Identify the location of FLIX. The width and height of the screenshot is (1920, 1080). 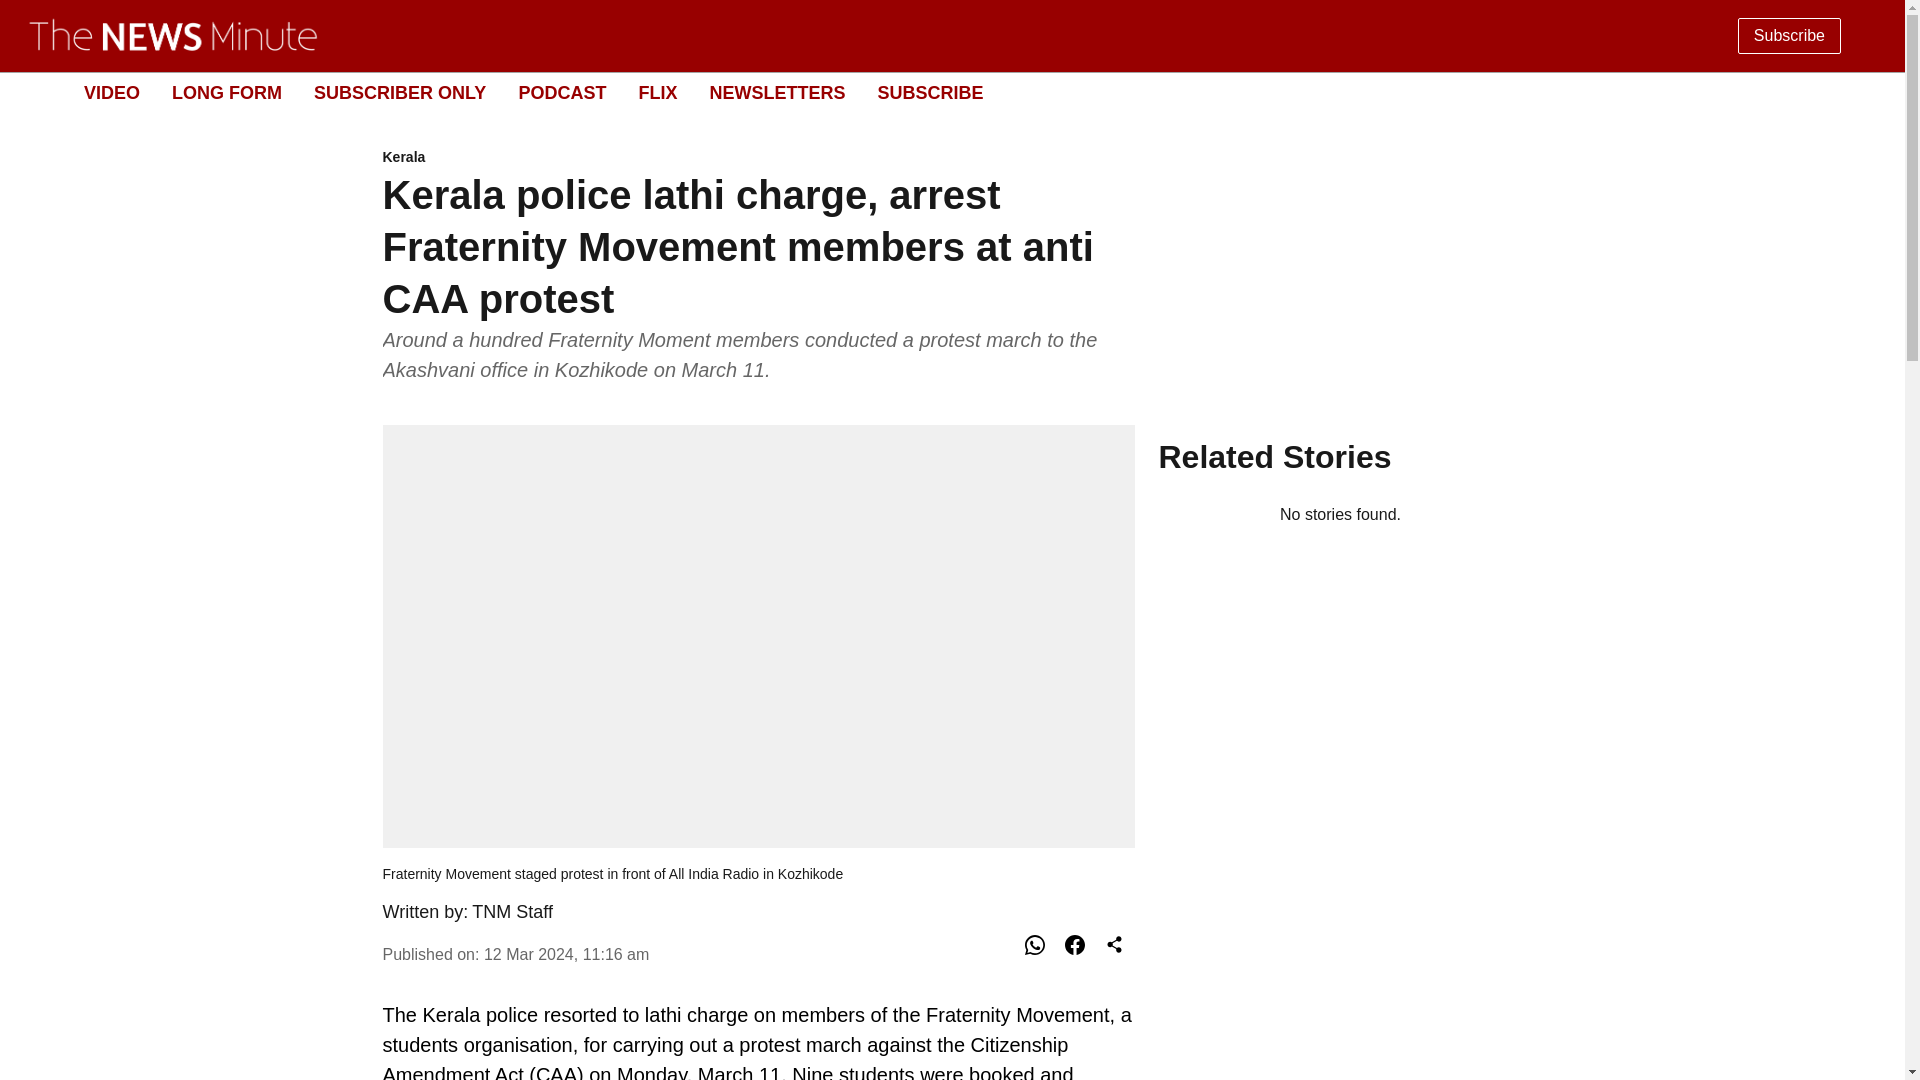
(657, 92).